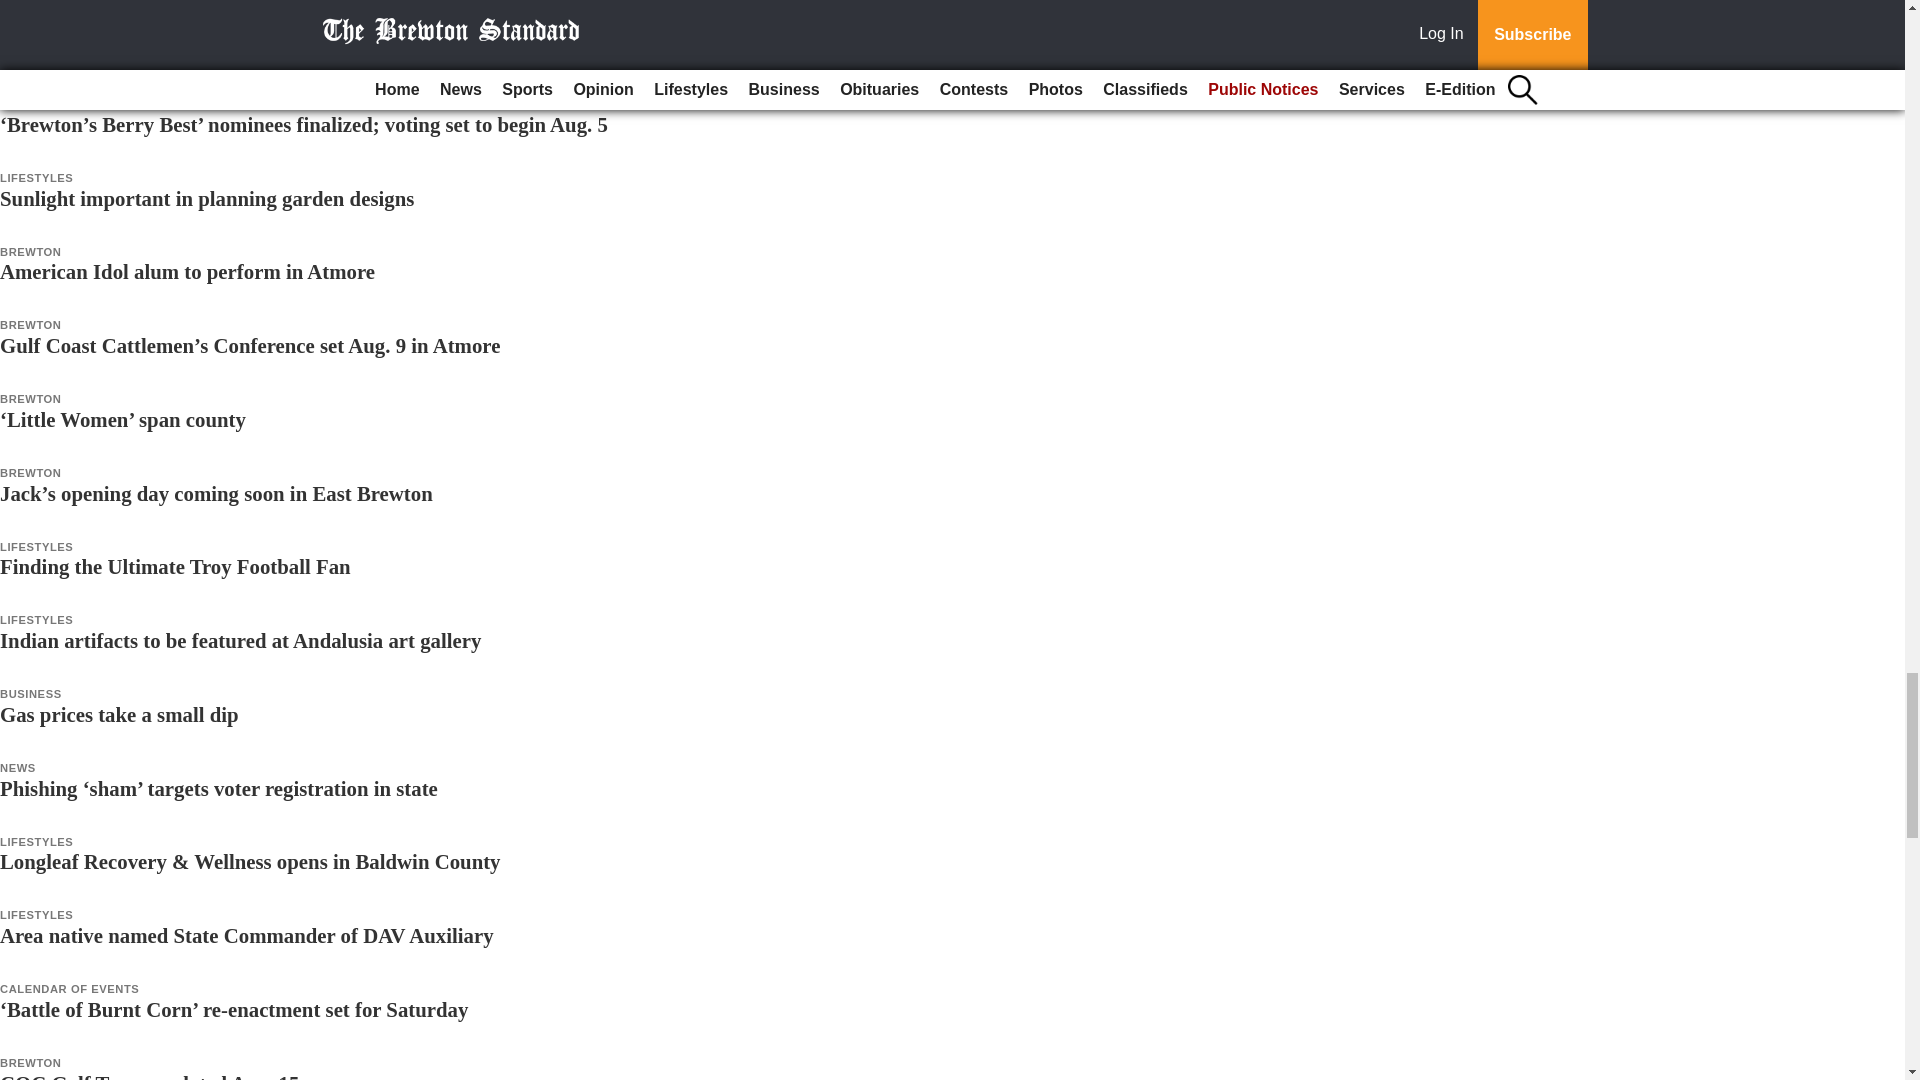 The width and height of the screenshot is (1920, 1080). I want to click on Gas prices take a small dip, so click(119, 714).